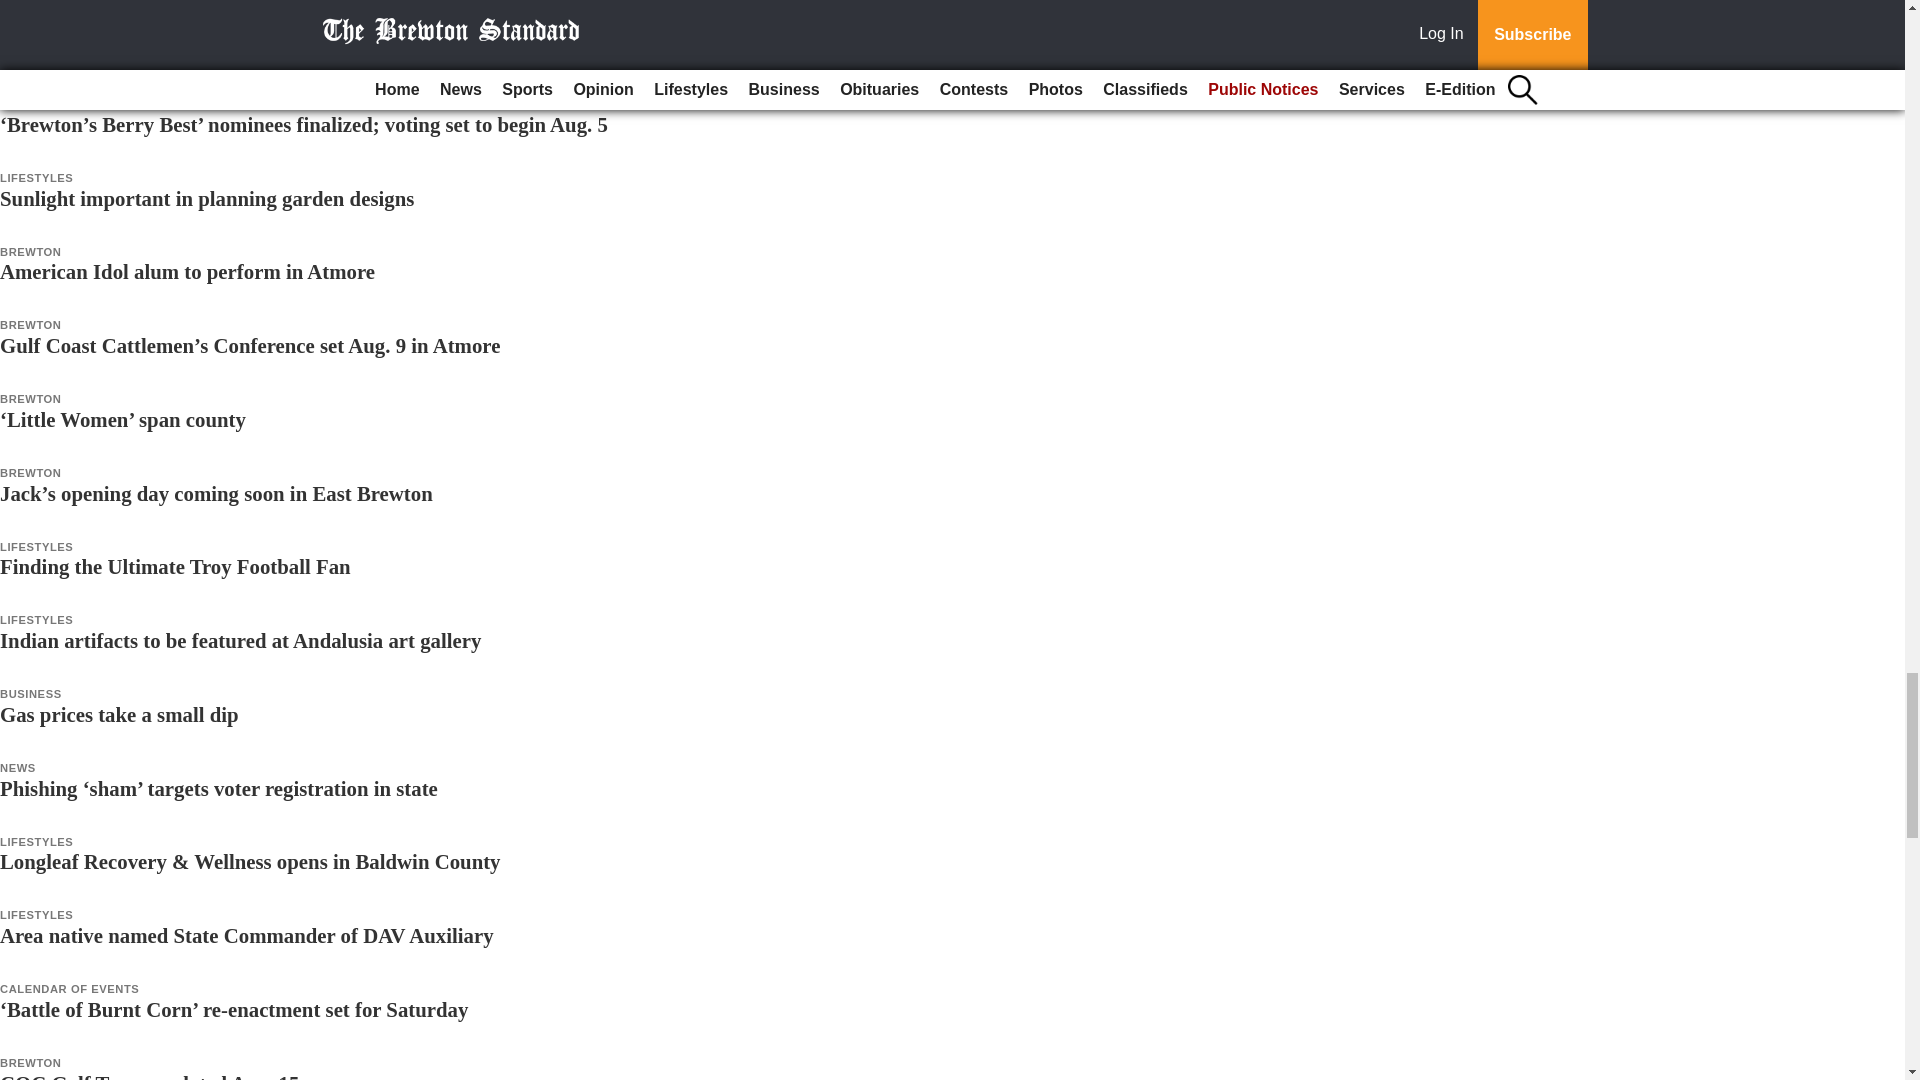 The width and height of the screenshot is (1920, 1080). I want to click on Gas prices take a small dip, so click(119, 714).